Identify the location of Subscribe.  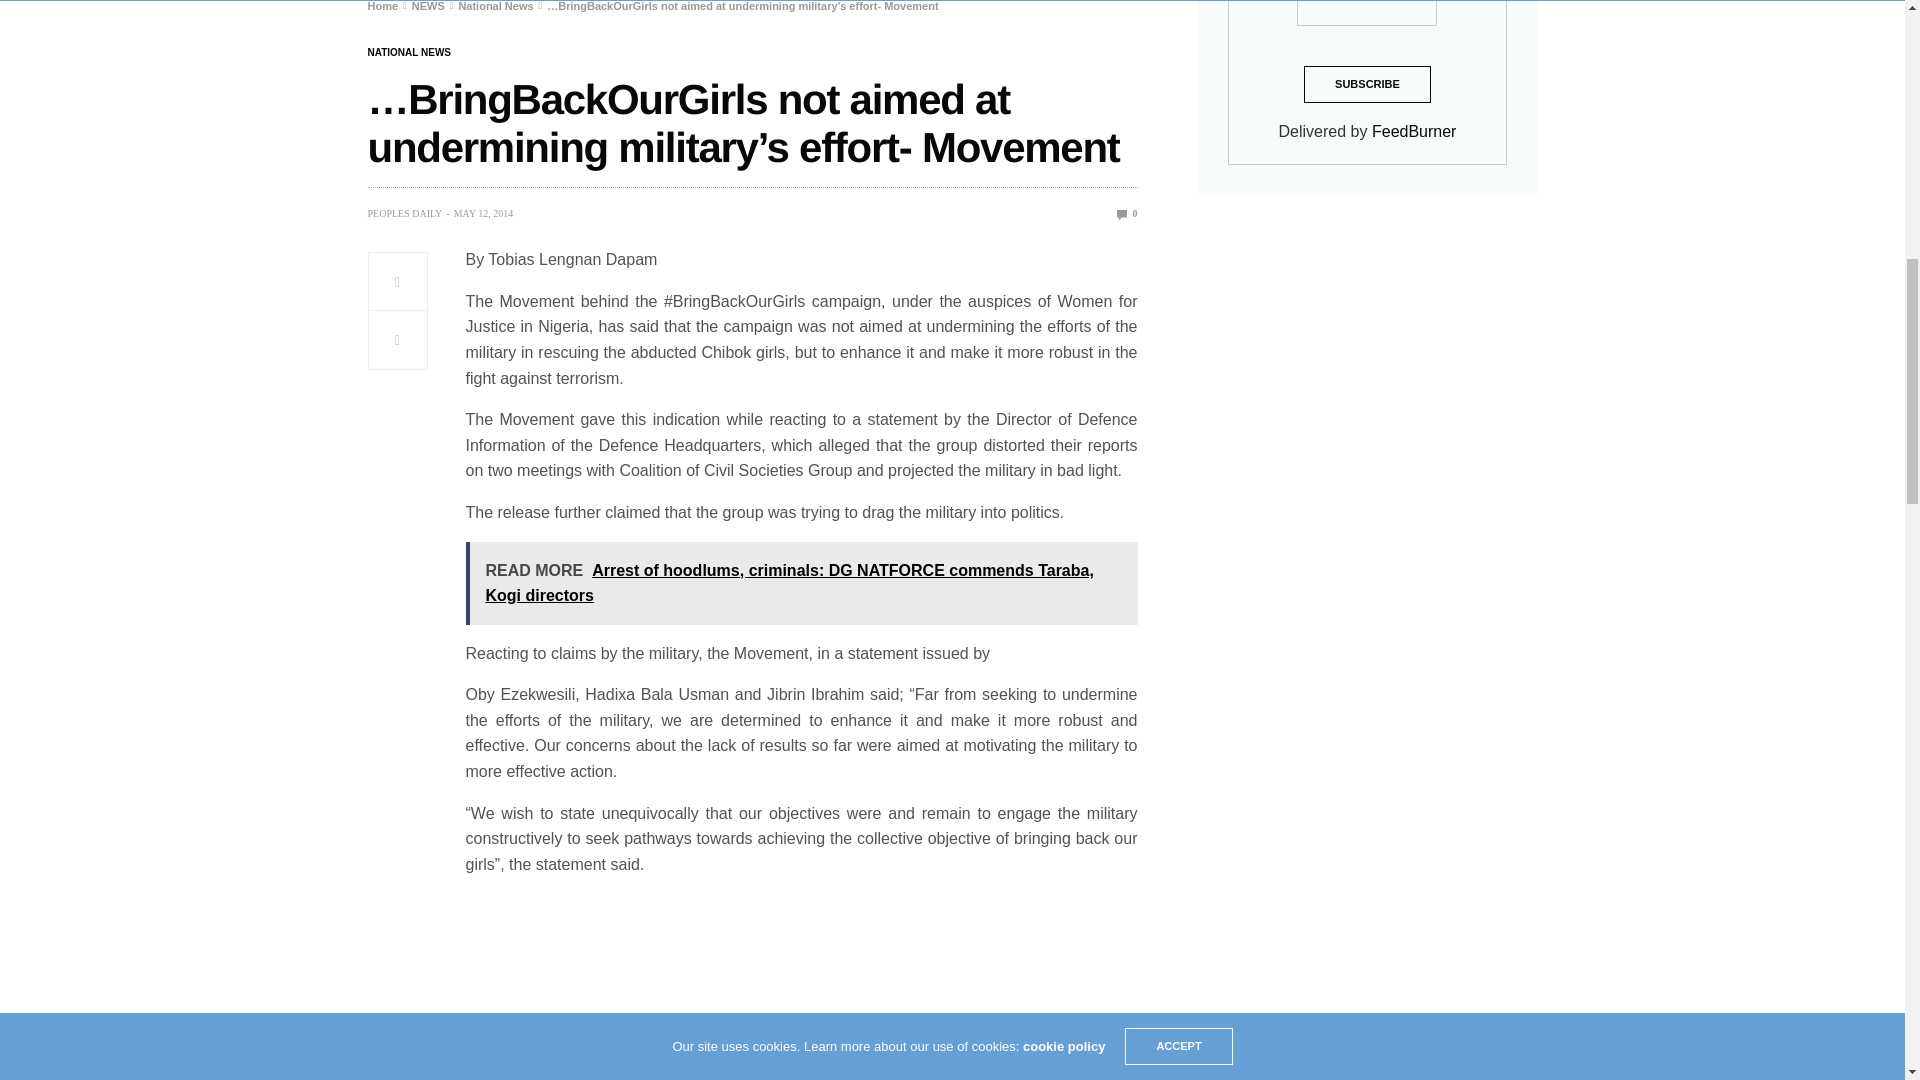
(1366, 84).